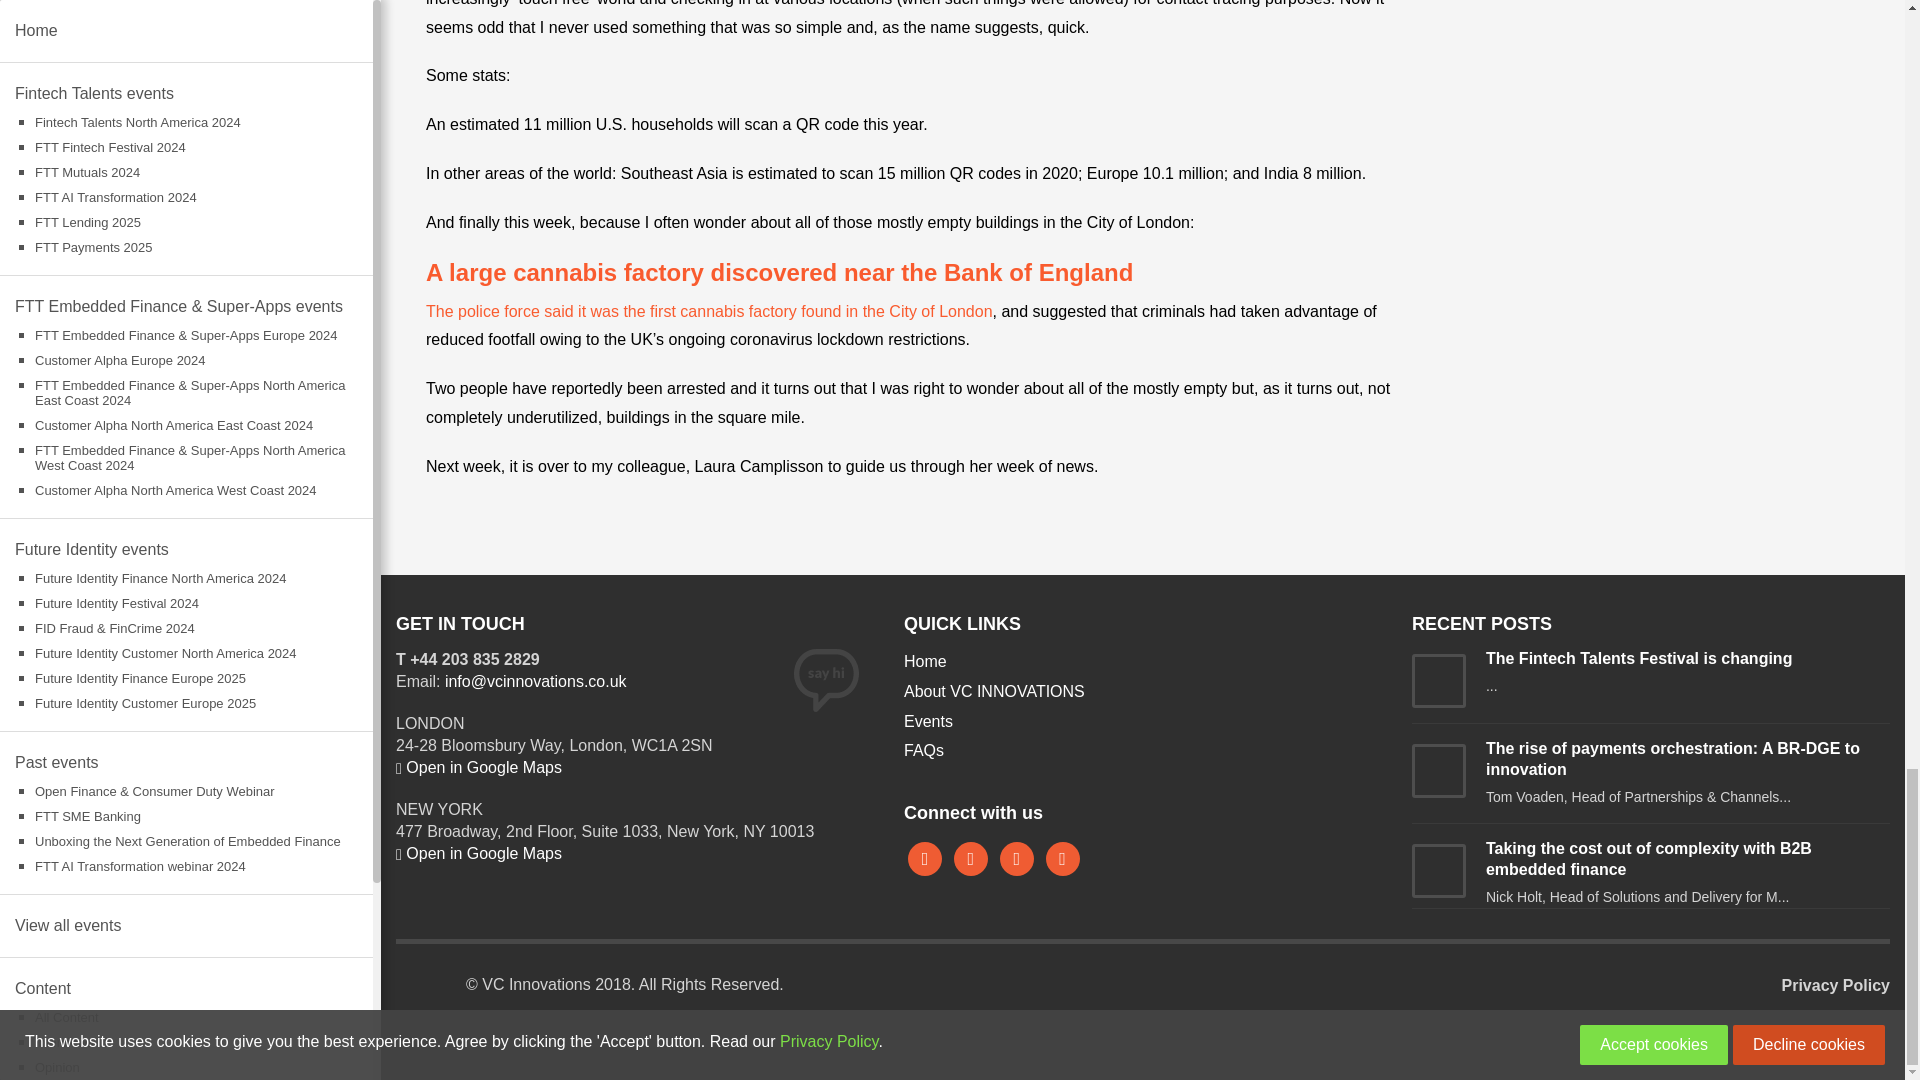  Describe the element at coordinates (1673, 758) in the screenshot. I see `The rise of payments orchestration: A BR-DGE to innovation` at that location.